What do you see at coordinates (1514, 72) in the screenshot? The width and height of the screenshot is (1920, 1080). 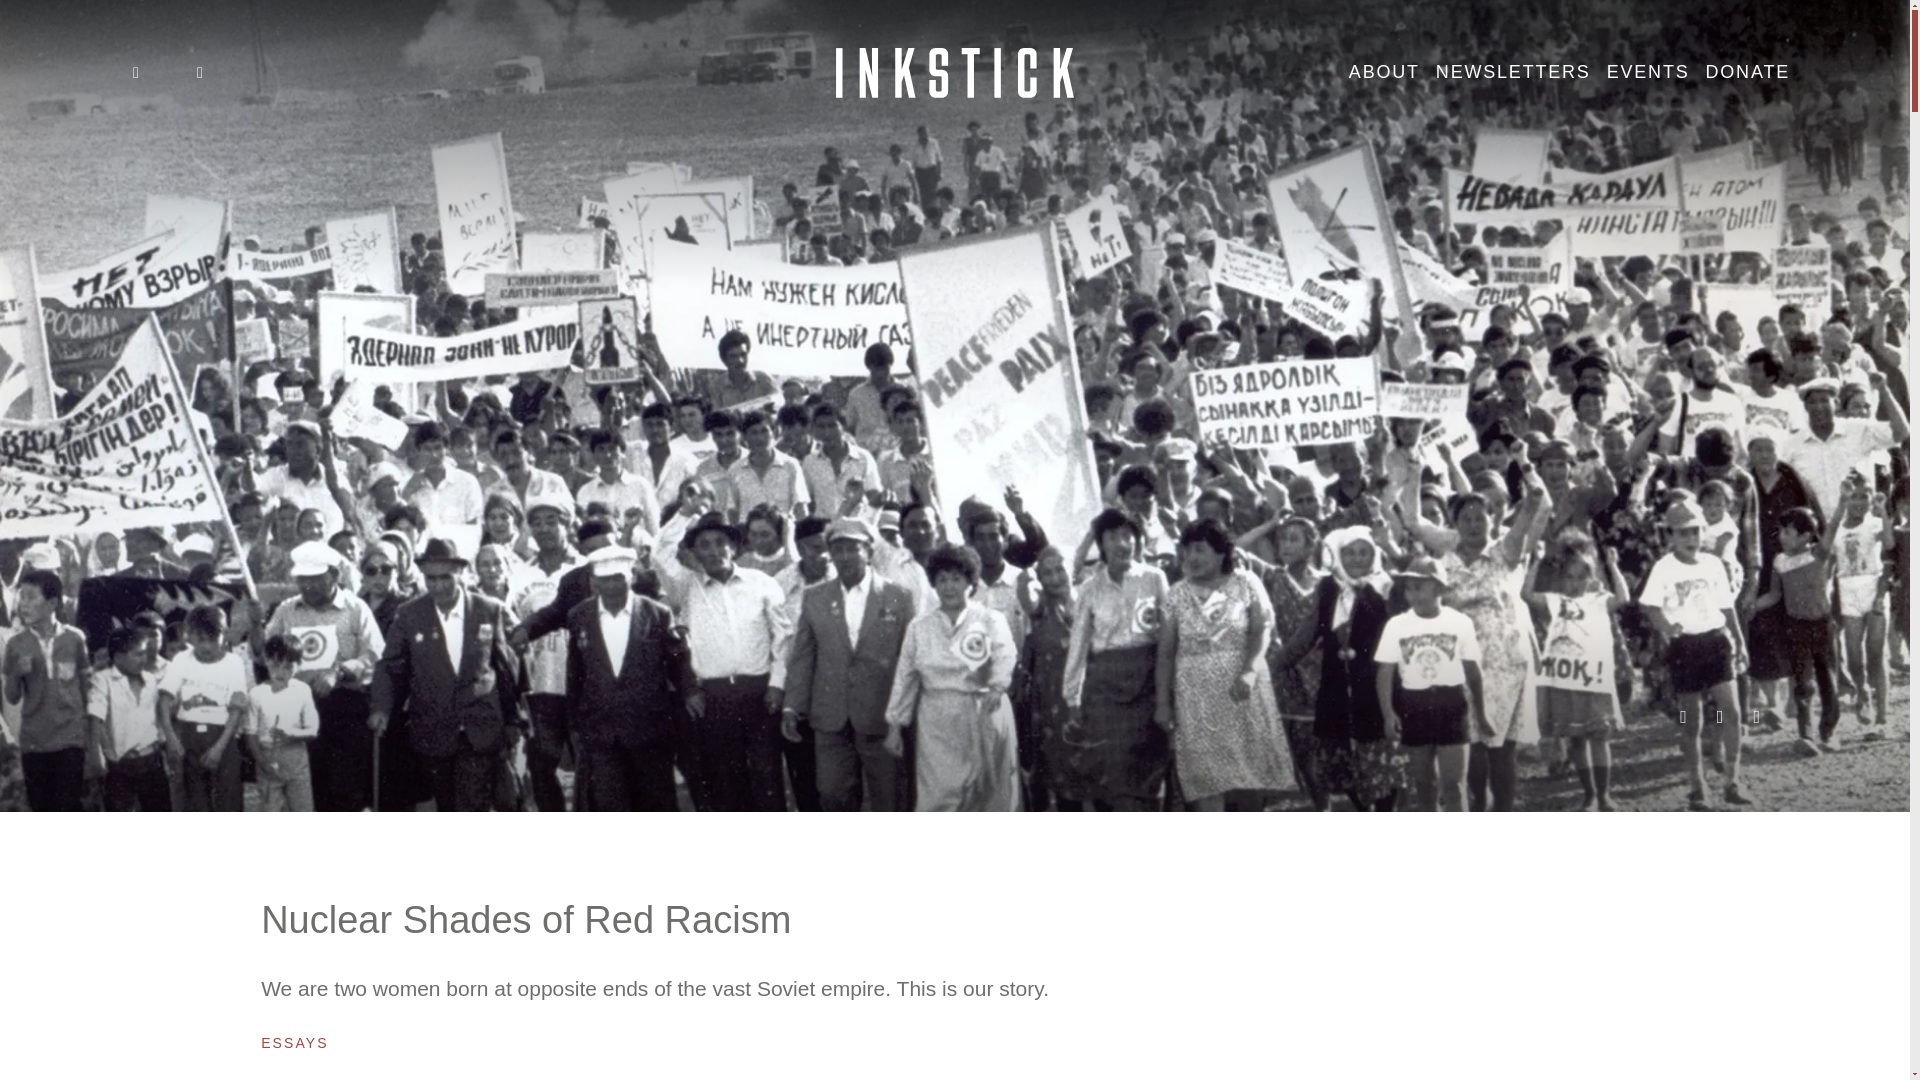 I see `NEWSLETTERS` at bounding box center [1514, 72].